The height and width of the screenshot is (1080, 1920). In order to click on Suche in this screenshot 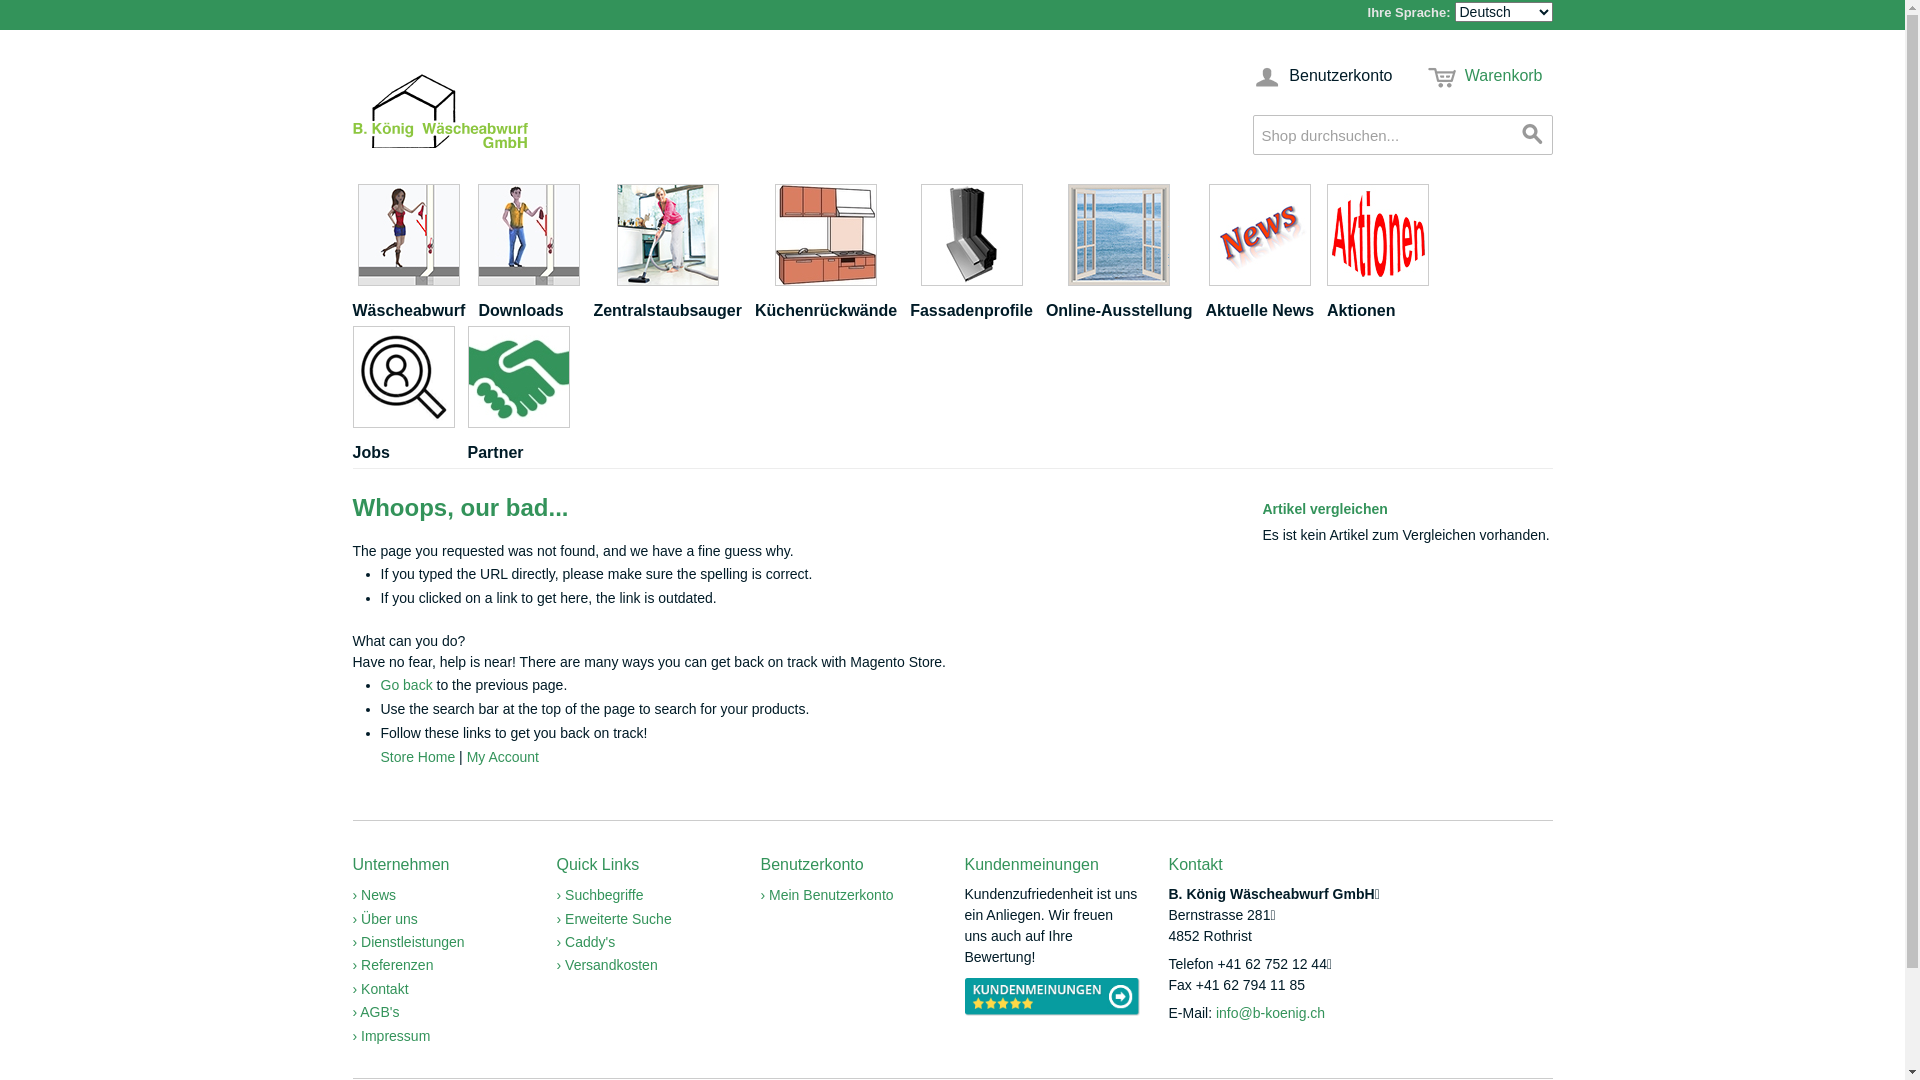, I will do `click(1532, 135)`.